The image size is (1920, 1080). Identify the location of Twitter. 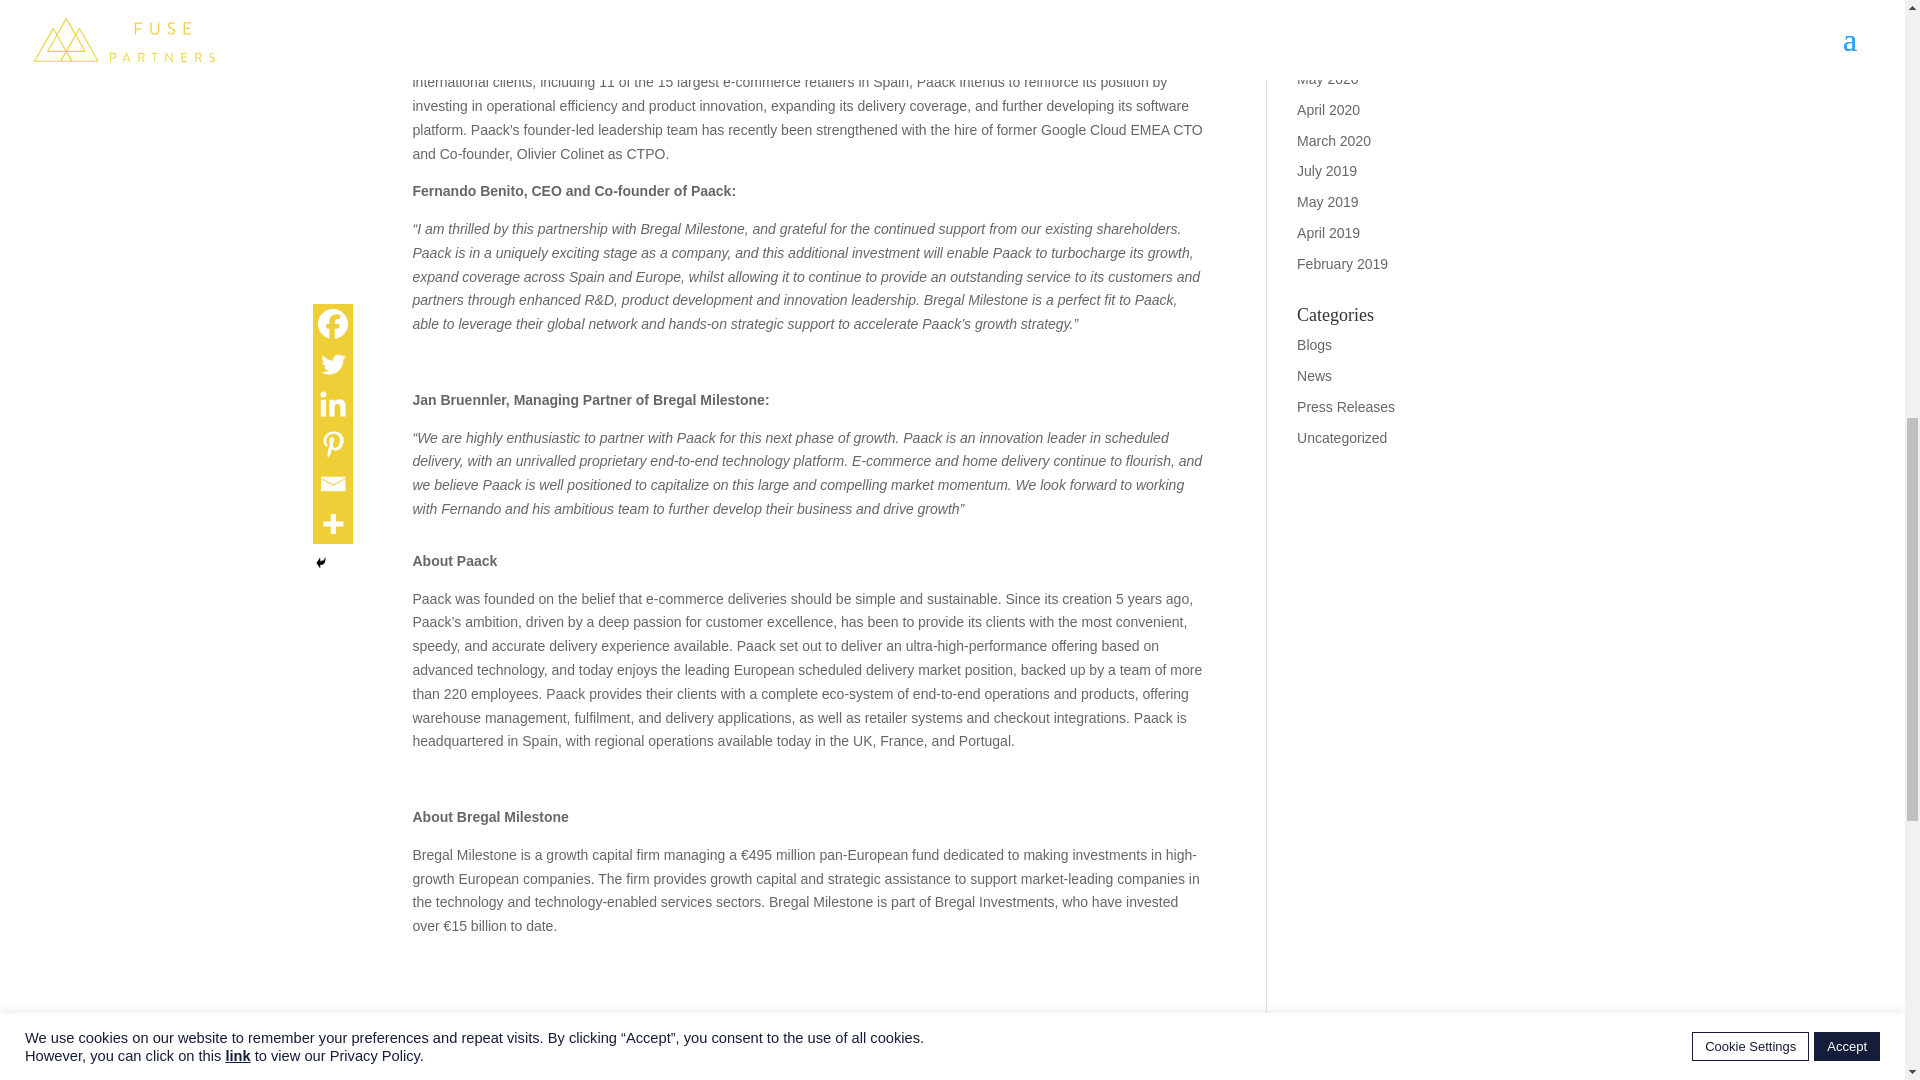
(471, 1065).